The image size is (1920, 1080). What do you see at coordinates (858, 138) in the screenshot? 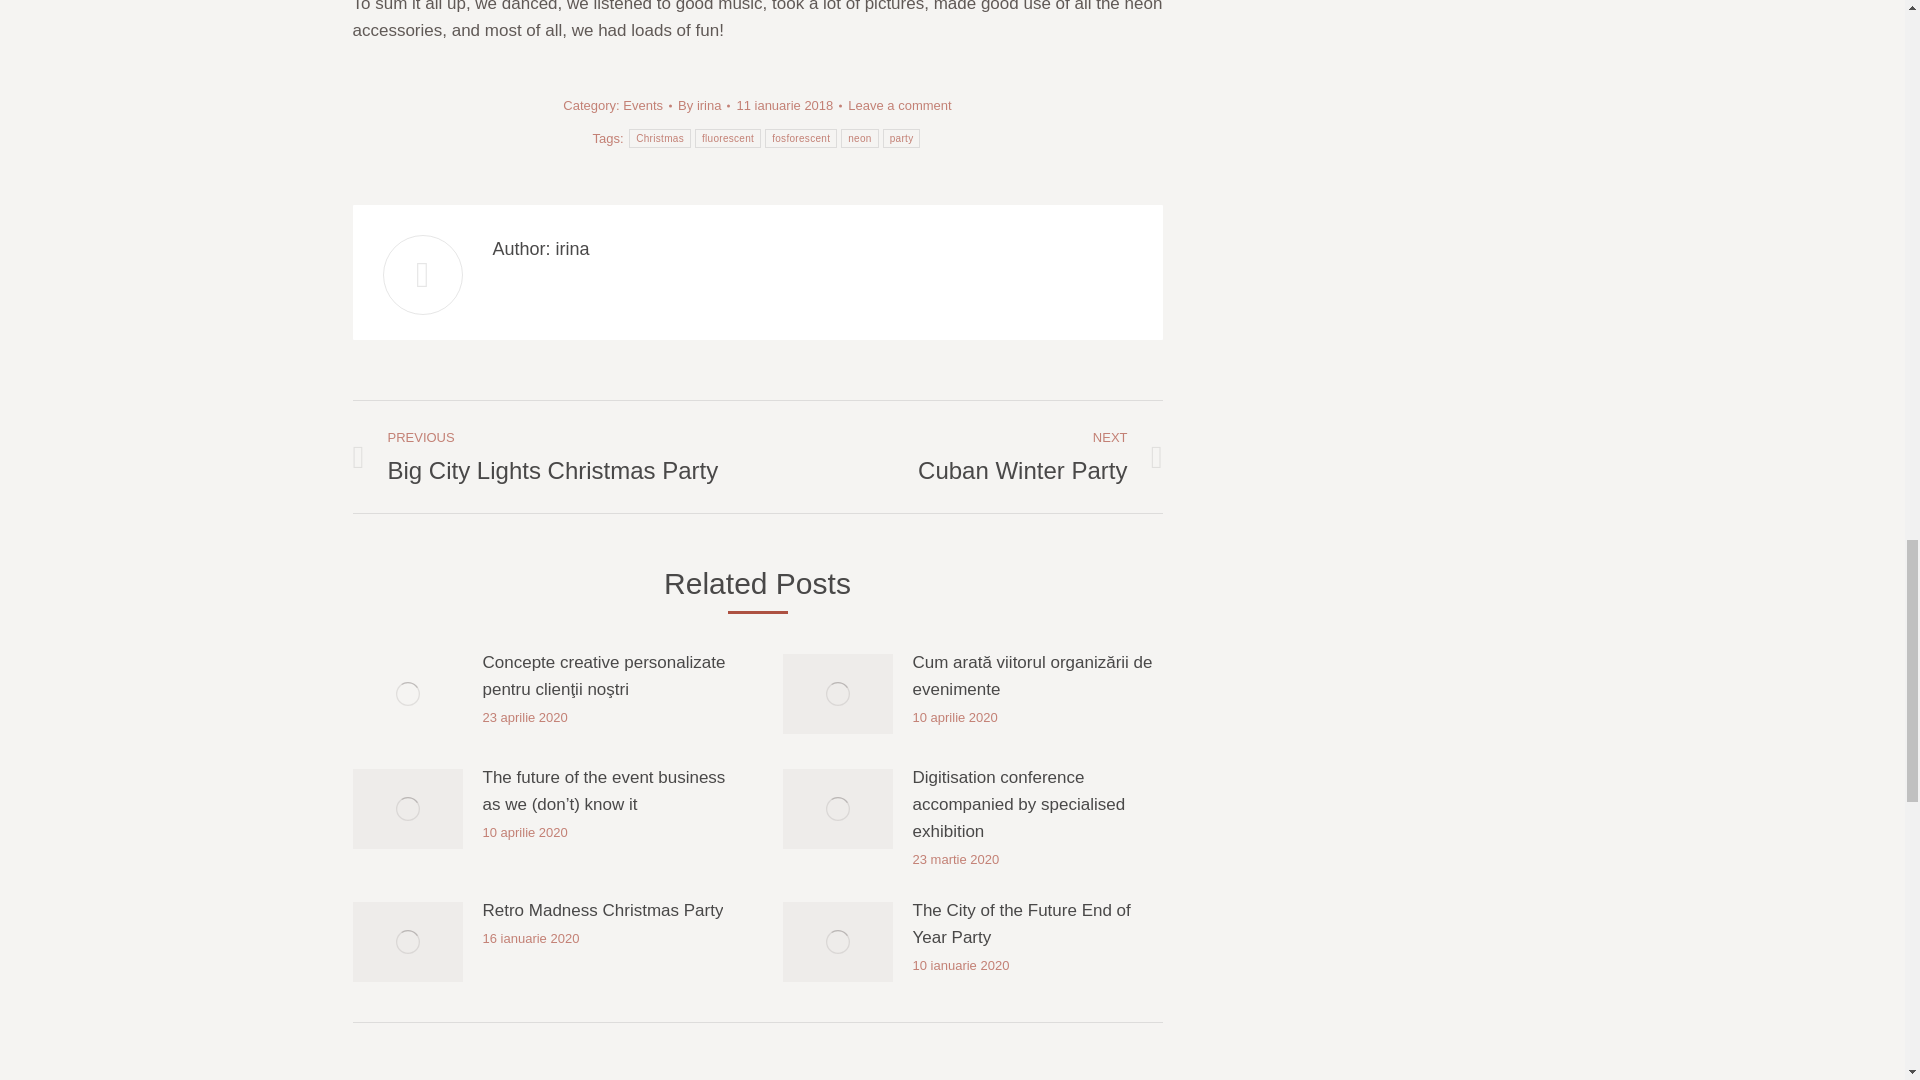
I see `neon` at bounding box center [858, 138].